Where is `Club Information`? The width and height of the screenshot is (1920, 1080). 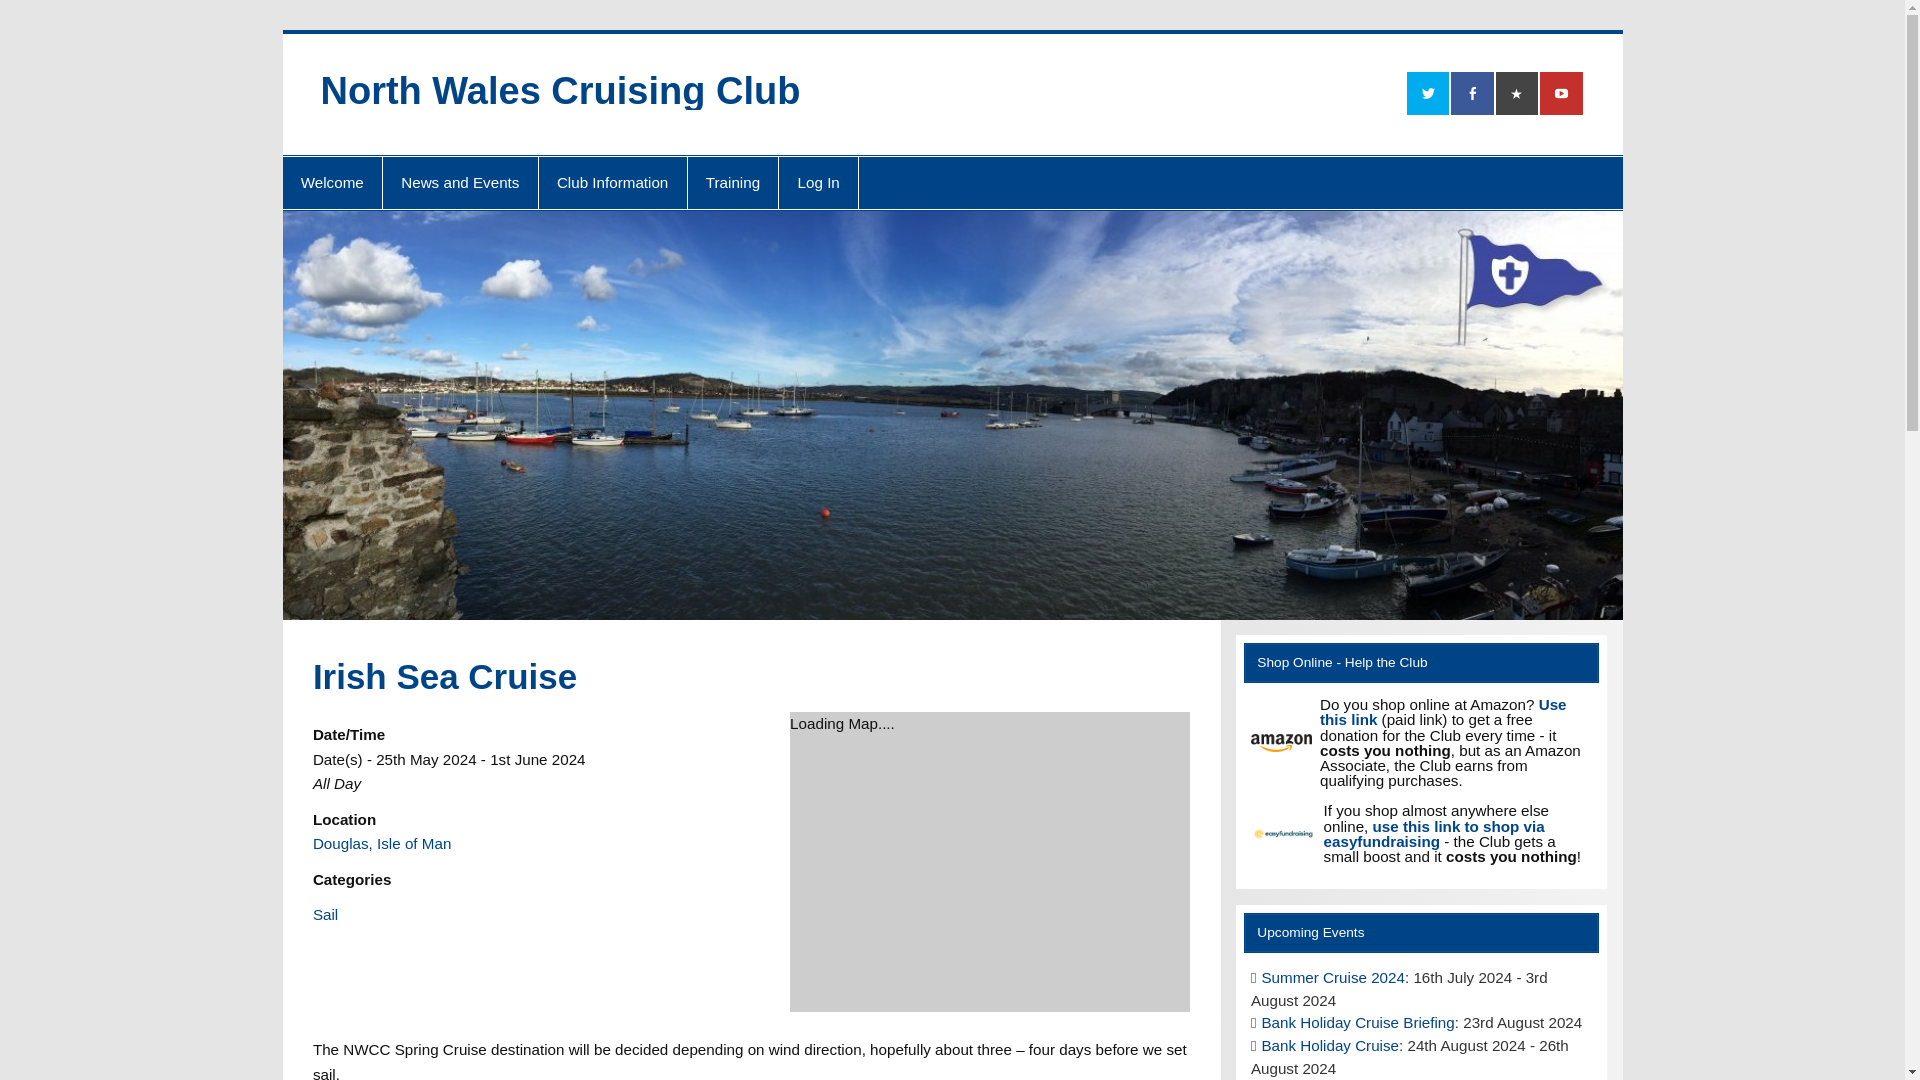
Club Information is located at coordinates (613, 182).